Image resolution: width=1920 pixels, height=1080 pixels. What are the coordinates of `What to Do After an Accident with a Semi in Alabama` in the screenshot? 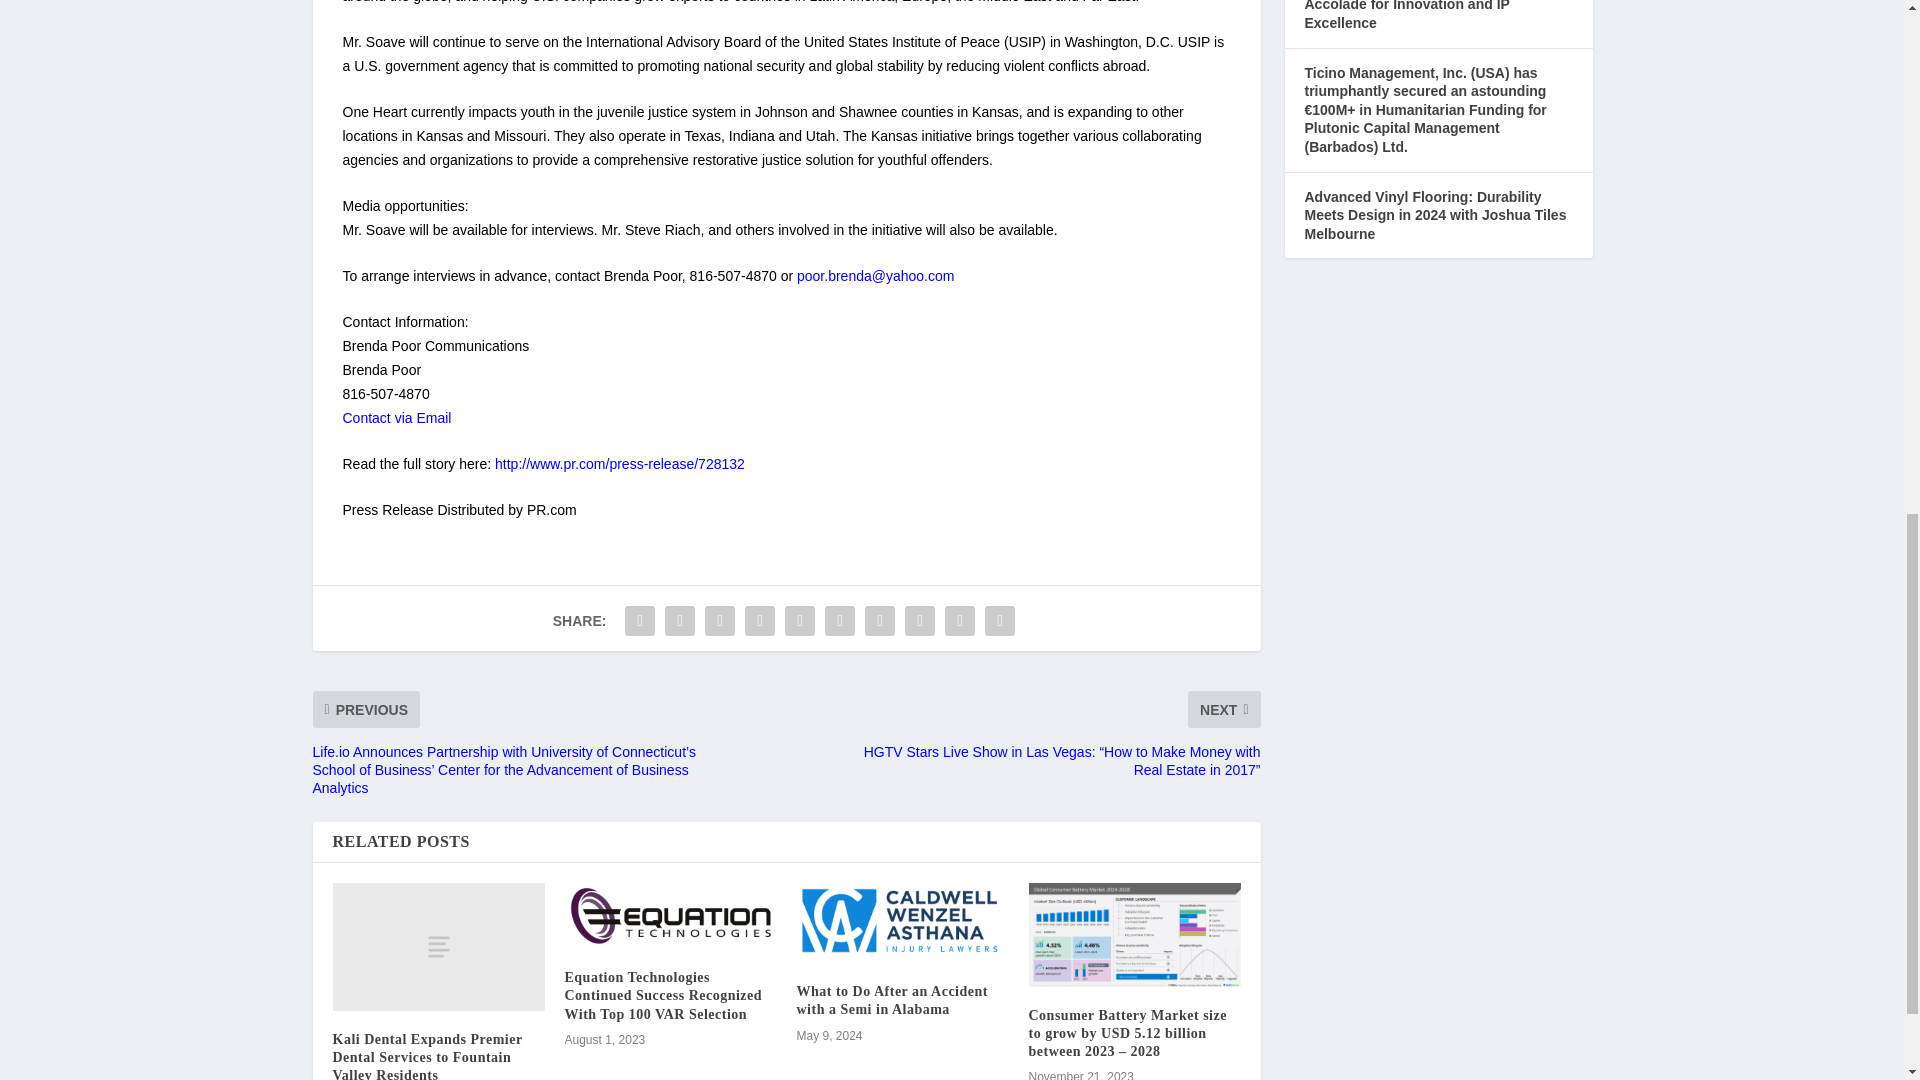 It's located at (902, 923).